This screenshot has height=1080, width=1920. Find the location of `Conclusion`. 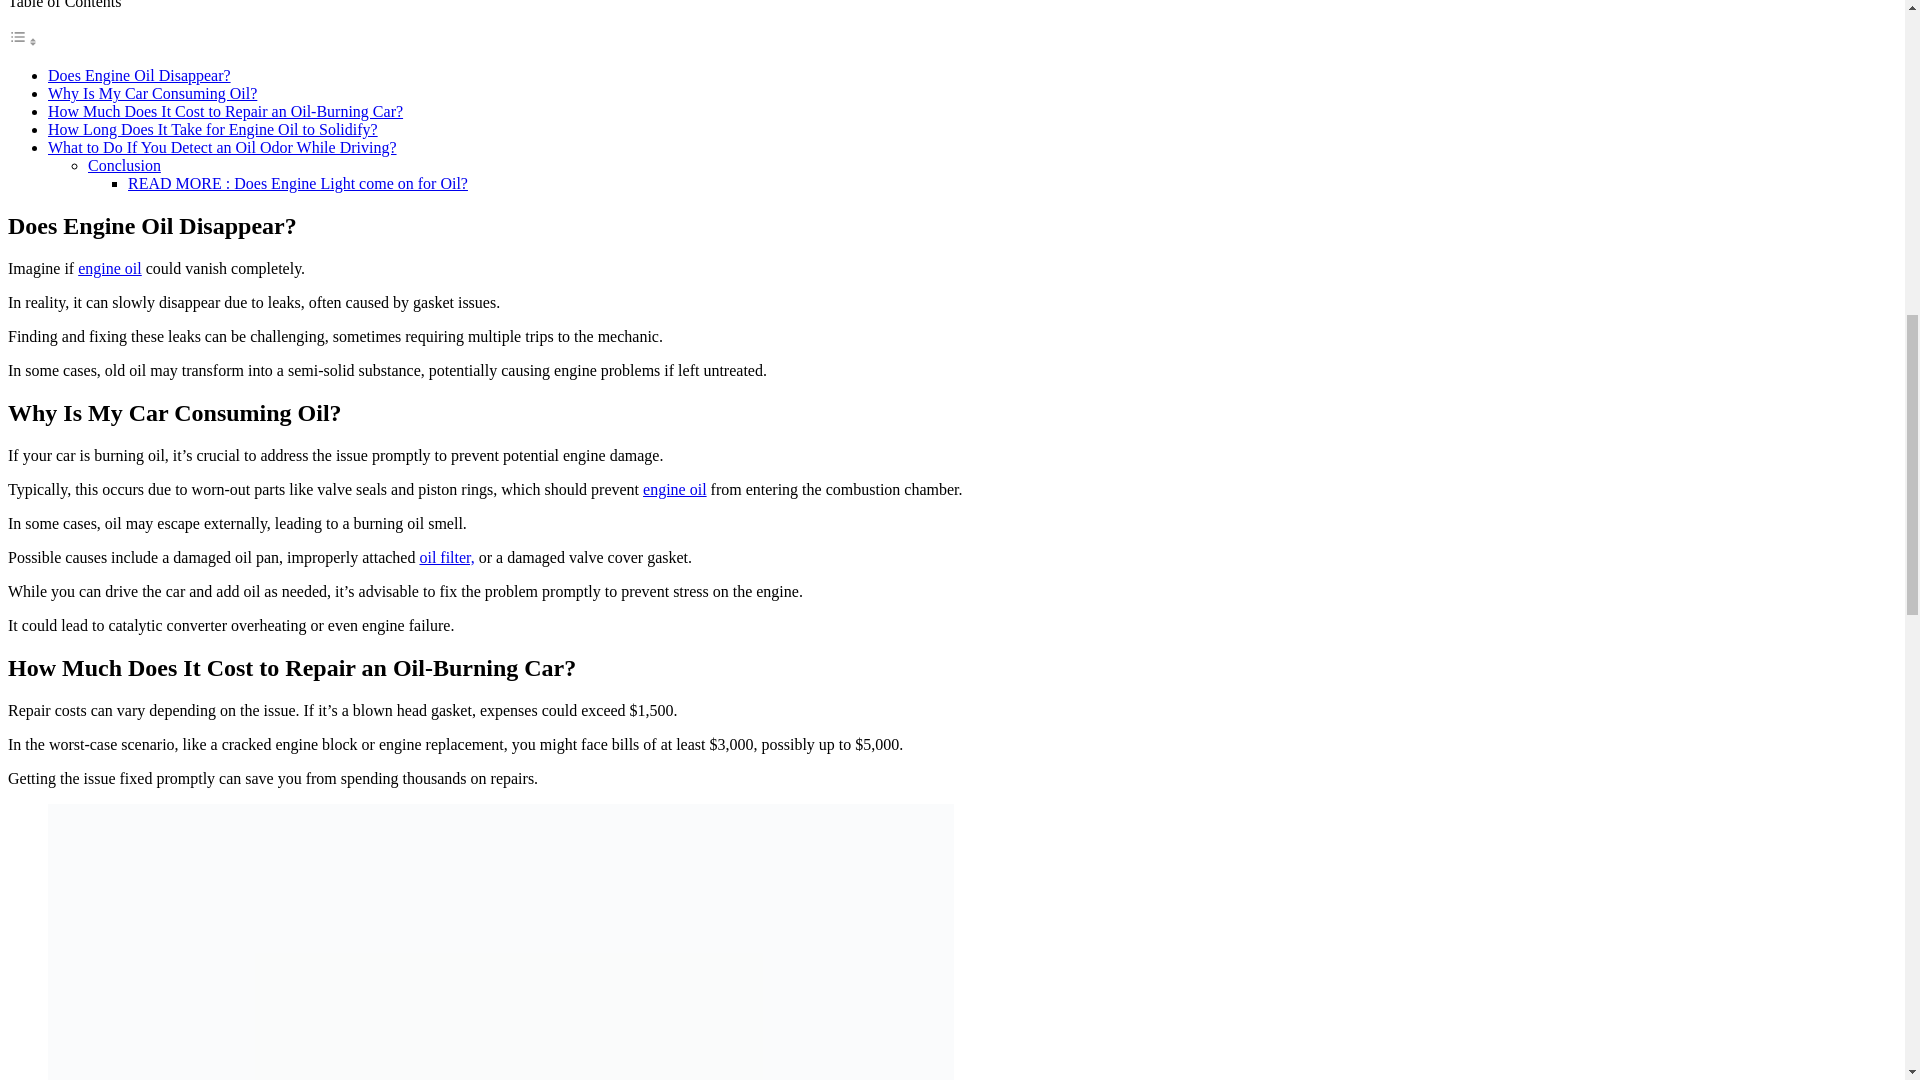

Conclusion is located at coordinates (124, 164).